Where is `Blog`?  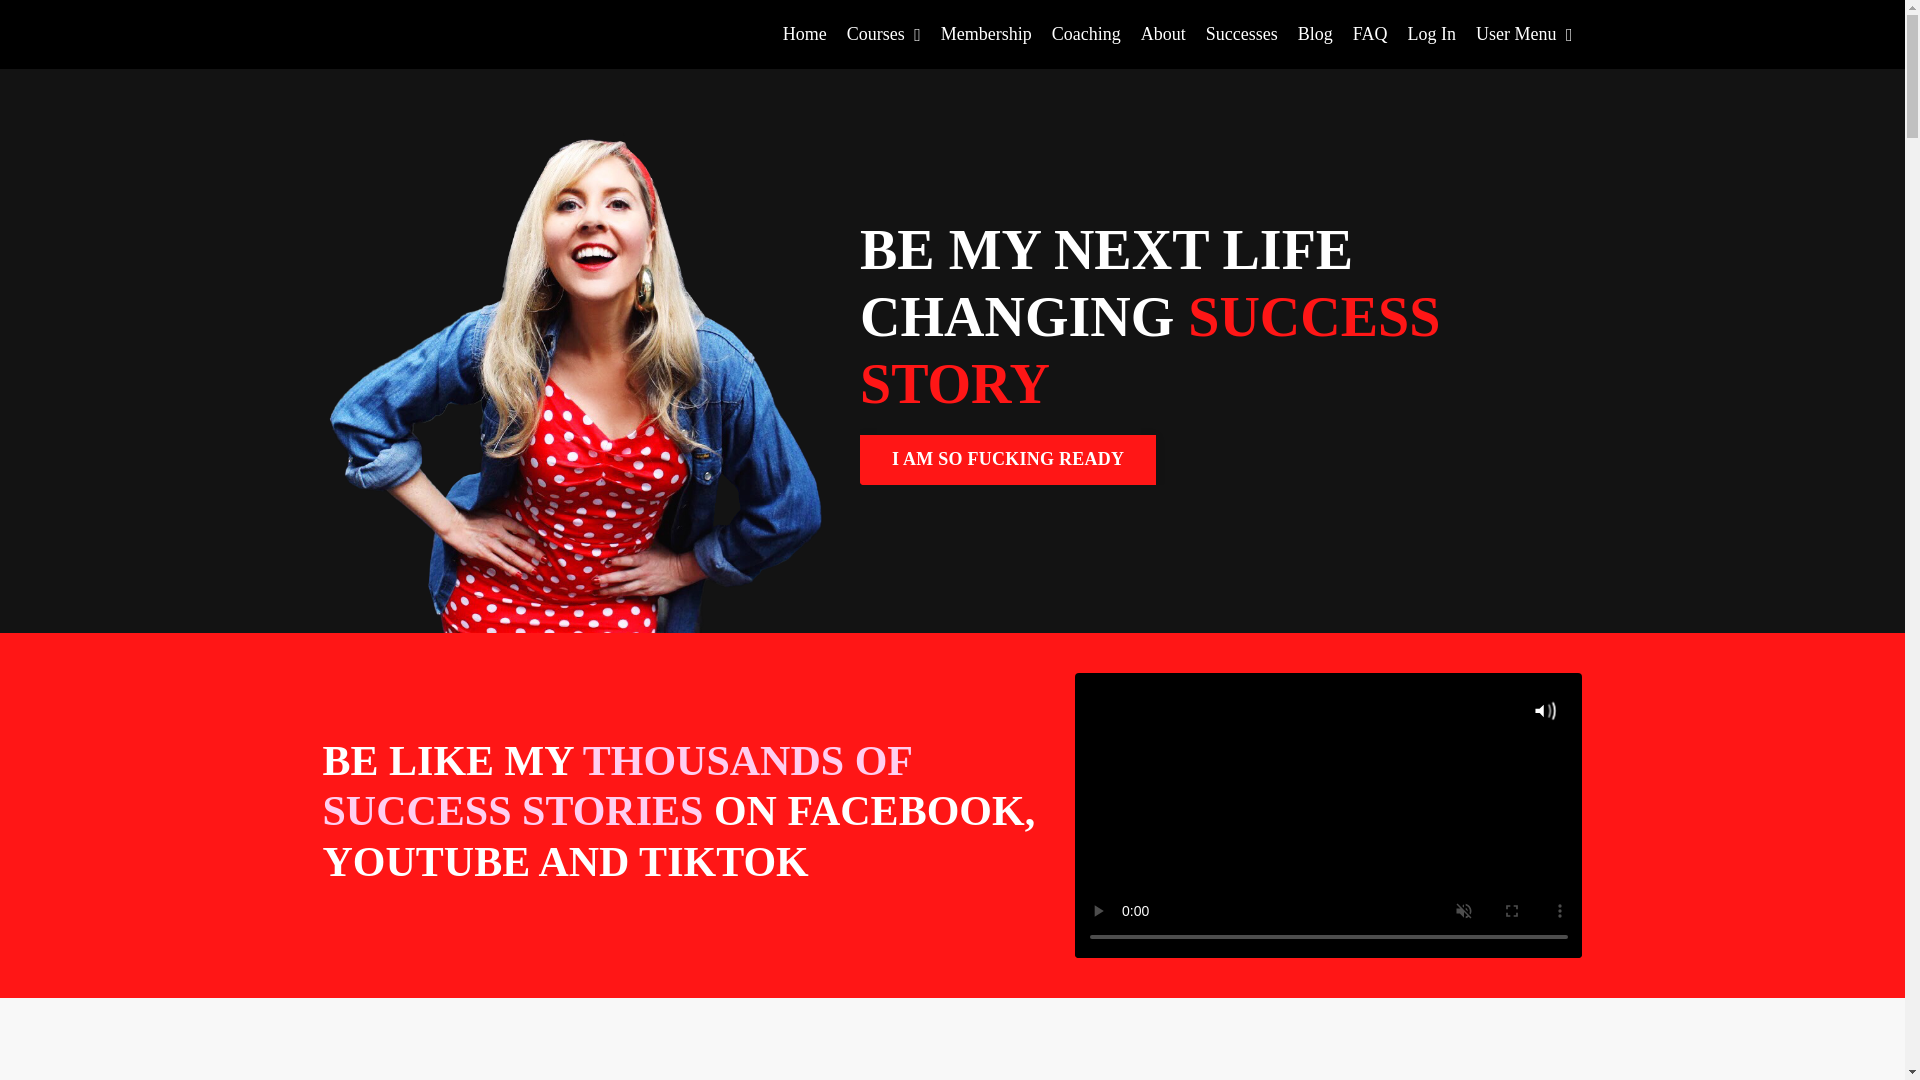
Blog is located at coordinates (1314, 34).